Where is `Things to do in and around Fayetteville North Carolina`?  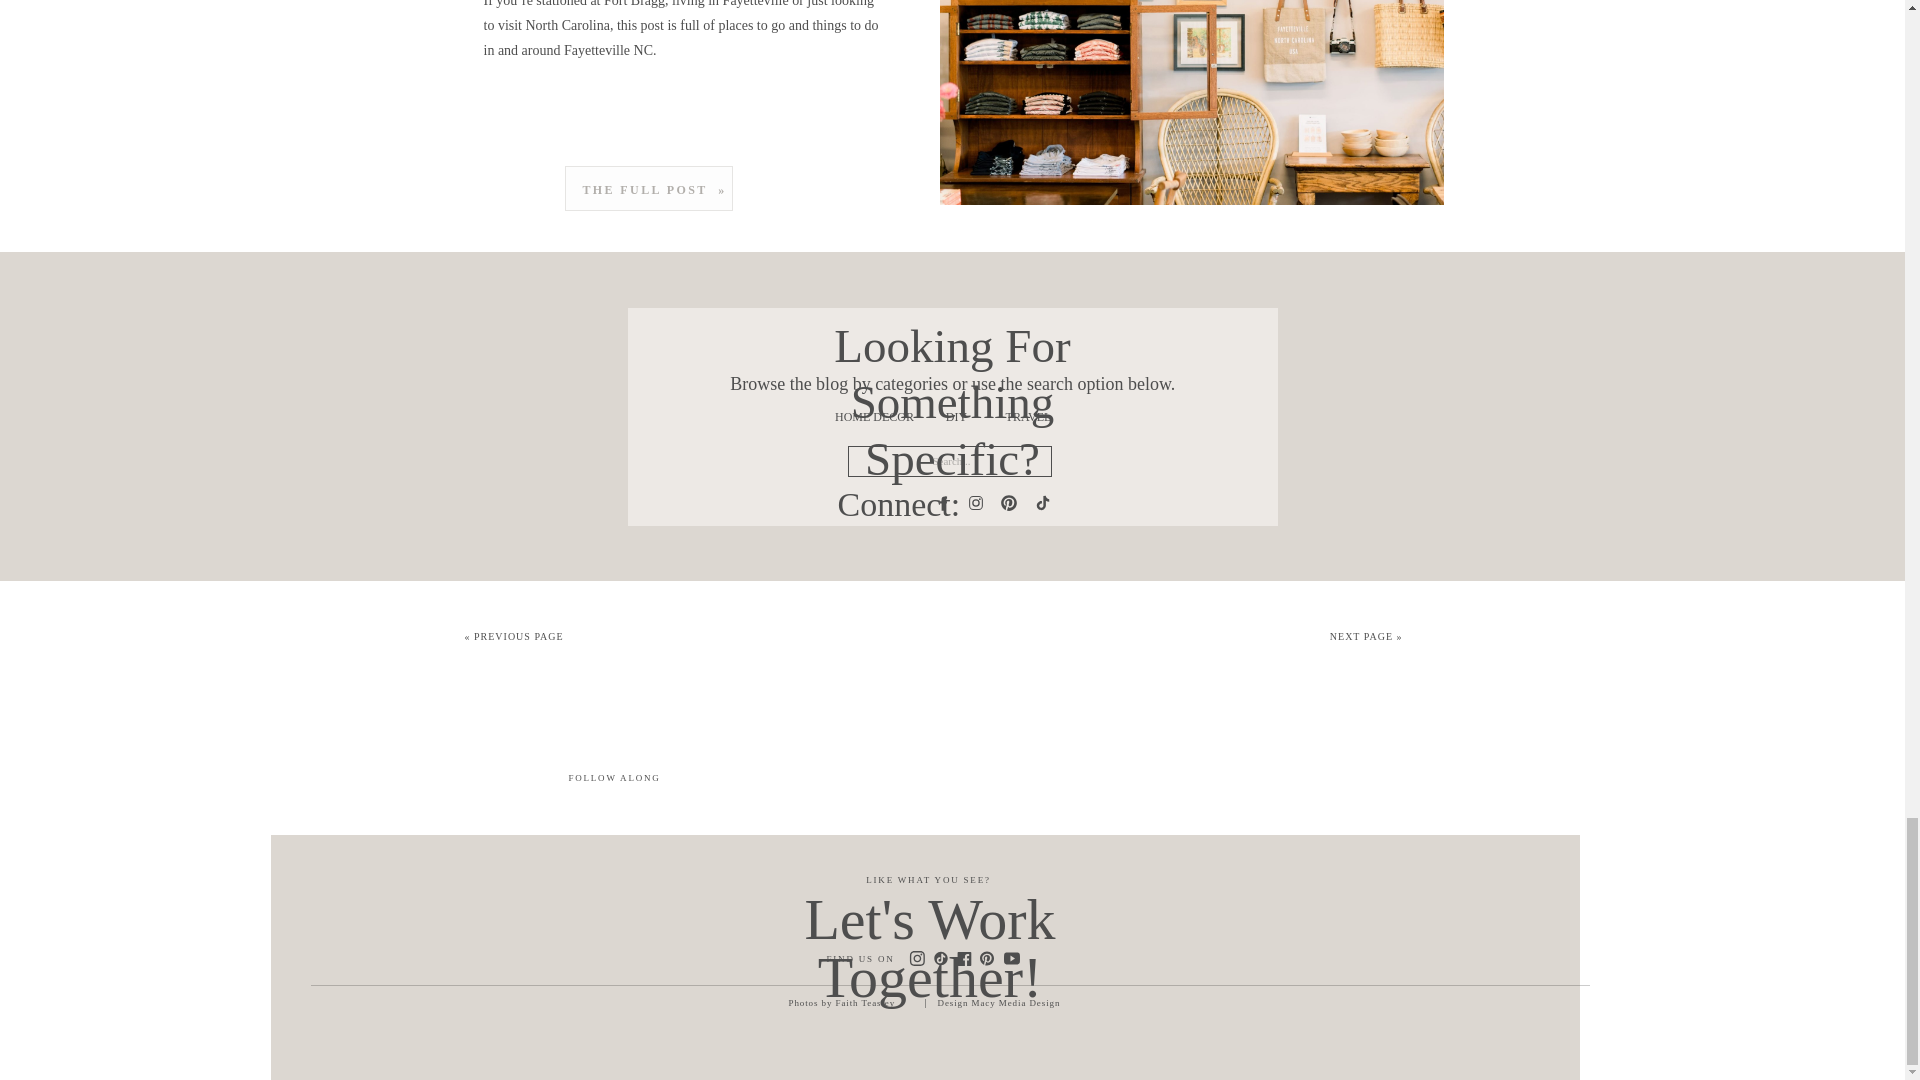
Things to do in and around Fayetteville North Carolina is located at coordinates (1192, 102).